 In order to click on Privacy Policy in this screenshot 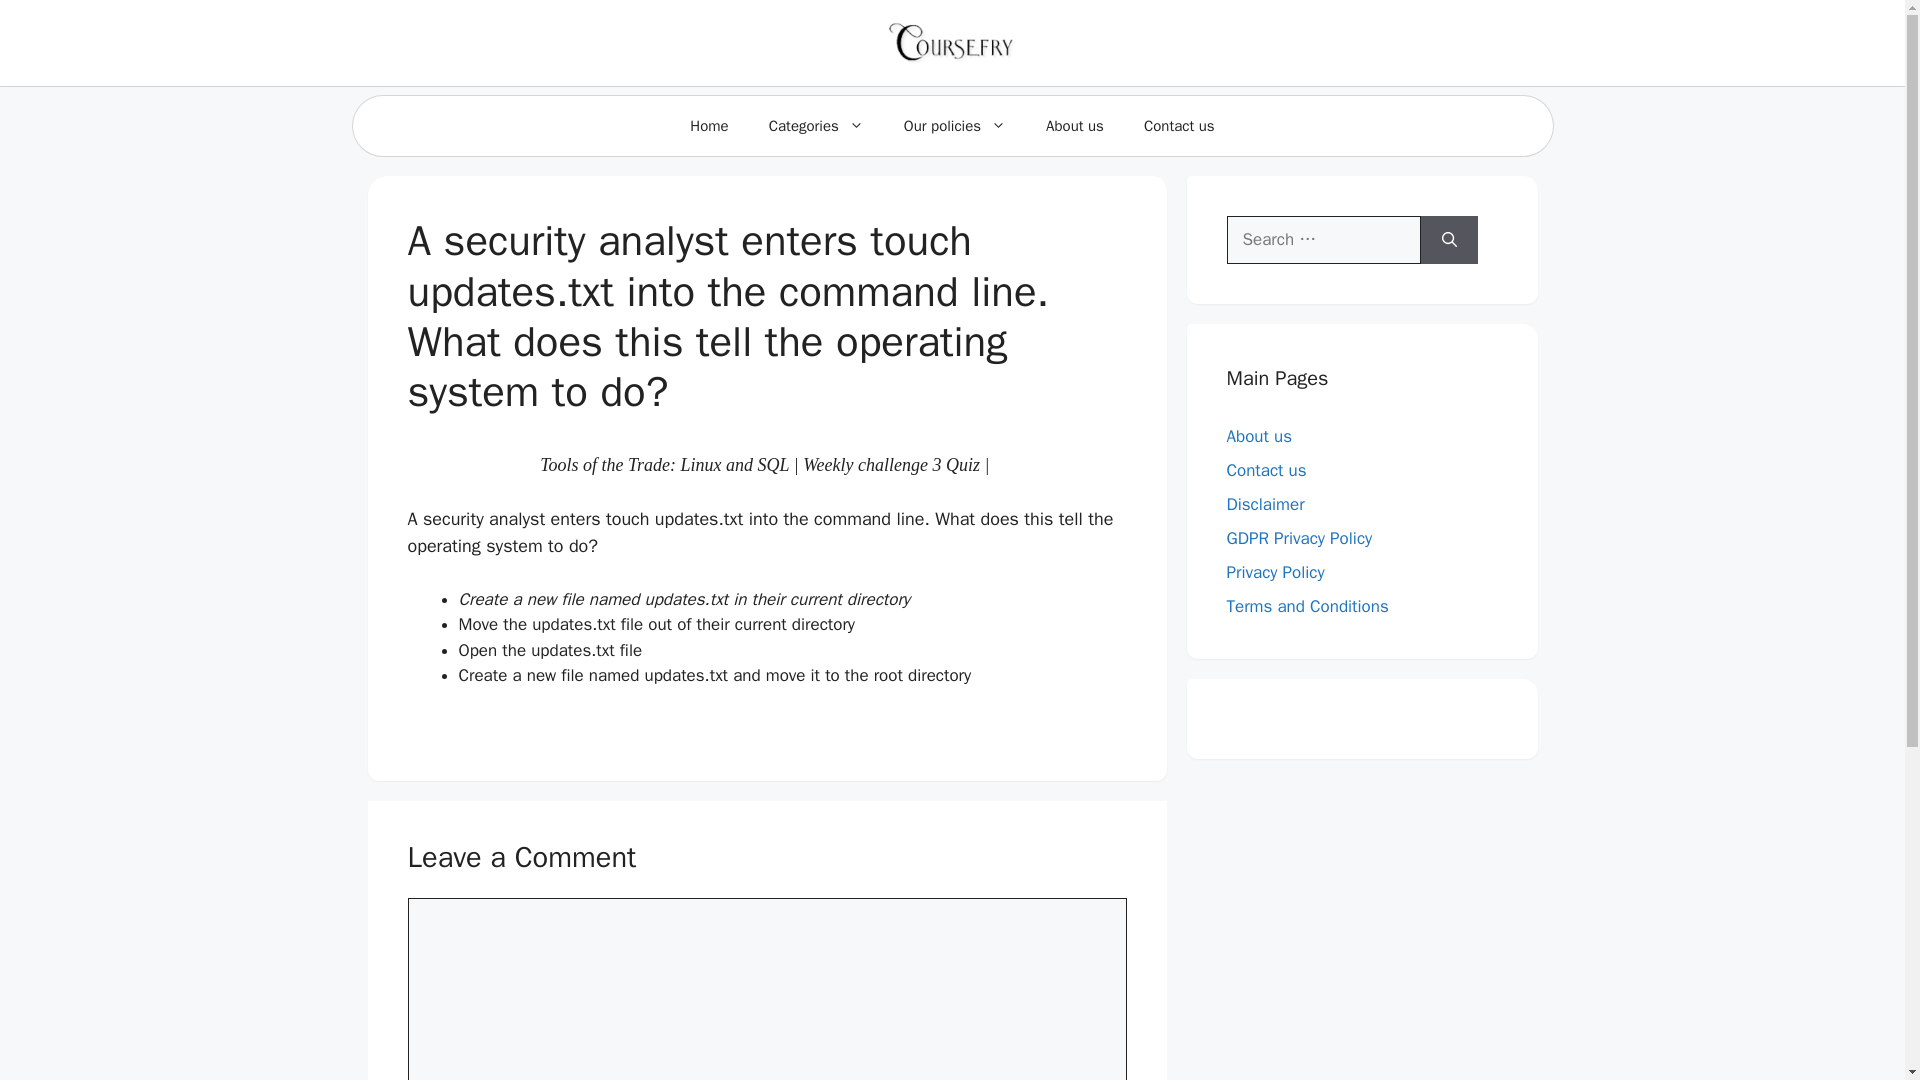, I will do `click(1275, 572)`.